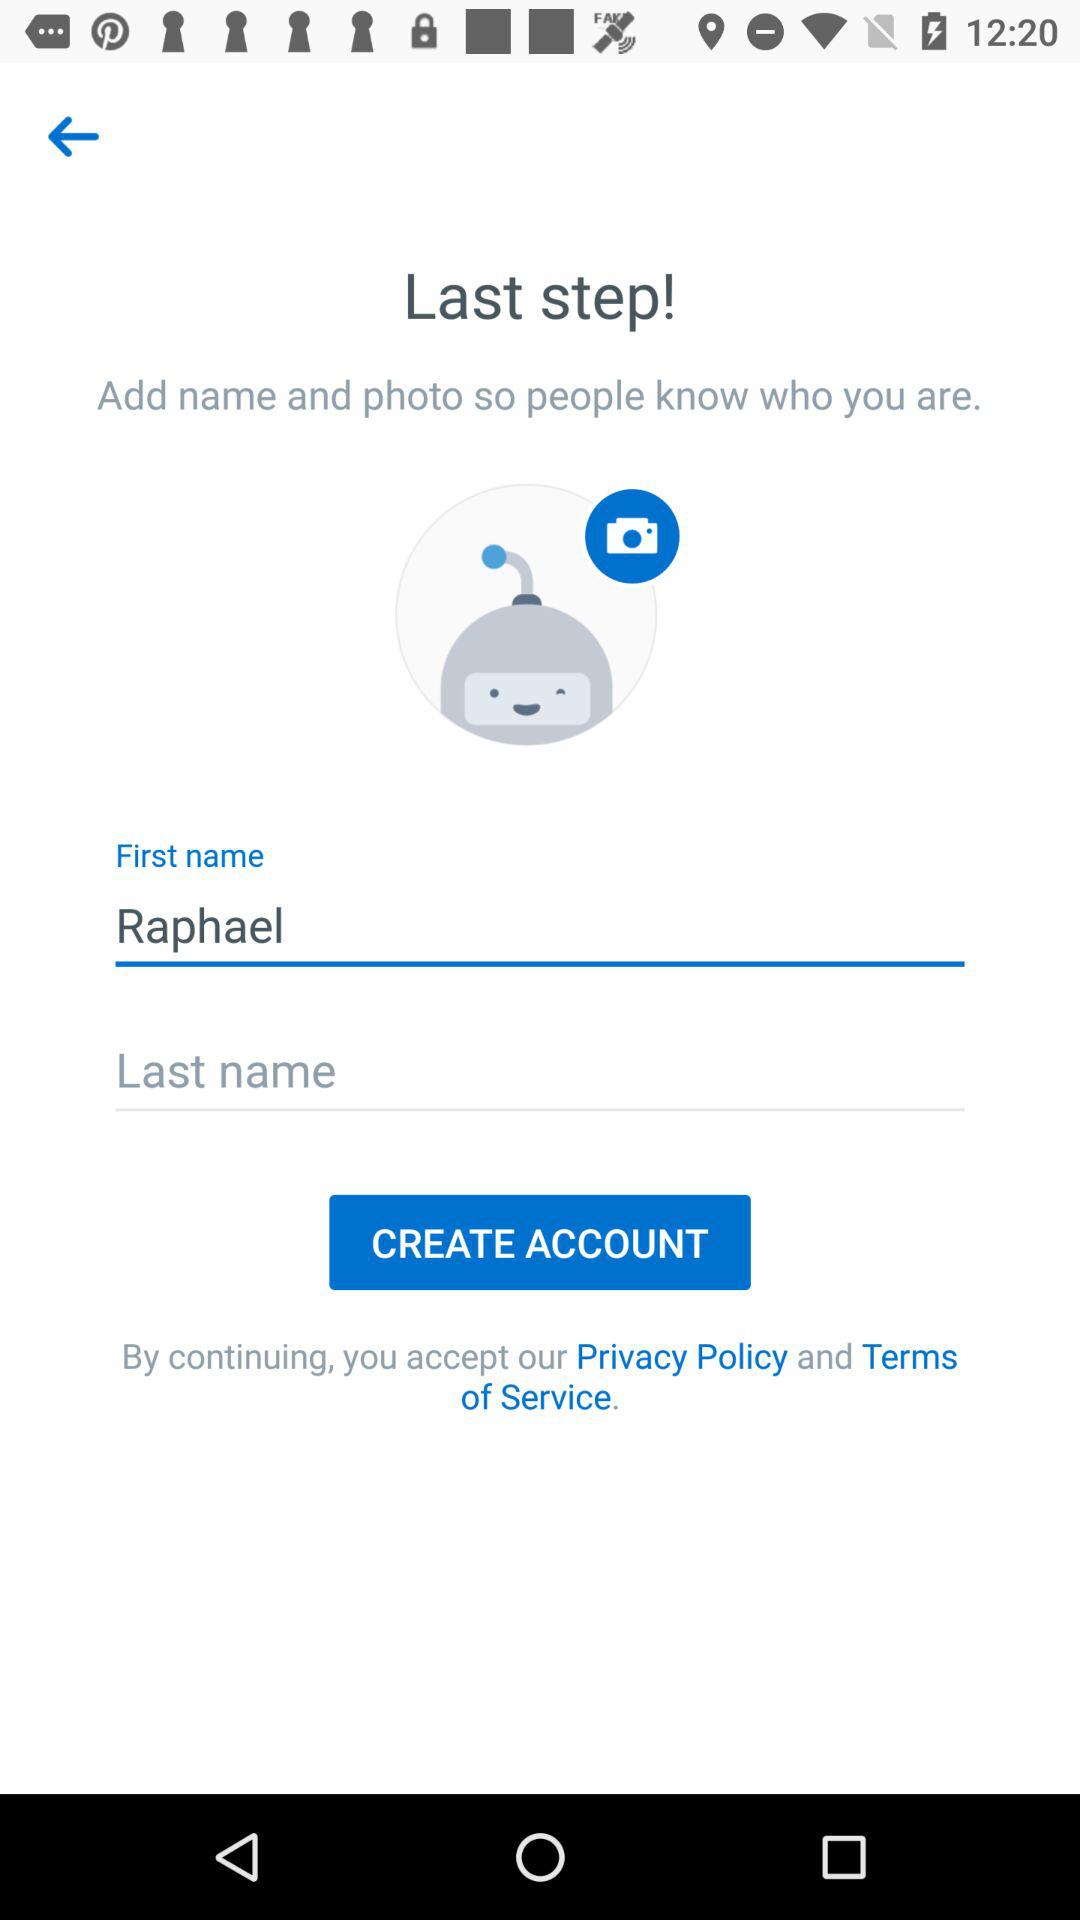  What do you see at coordinates (540, 1242) in the screenshot?
I see `launch the create account item` at bounding box center [540, 1242].